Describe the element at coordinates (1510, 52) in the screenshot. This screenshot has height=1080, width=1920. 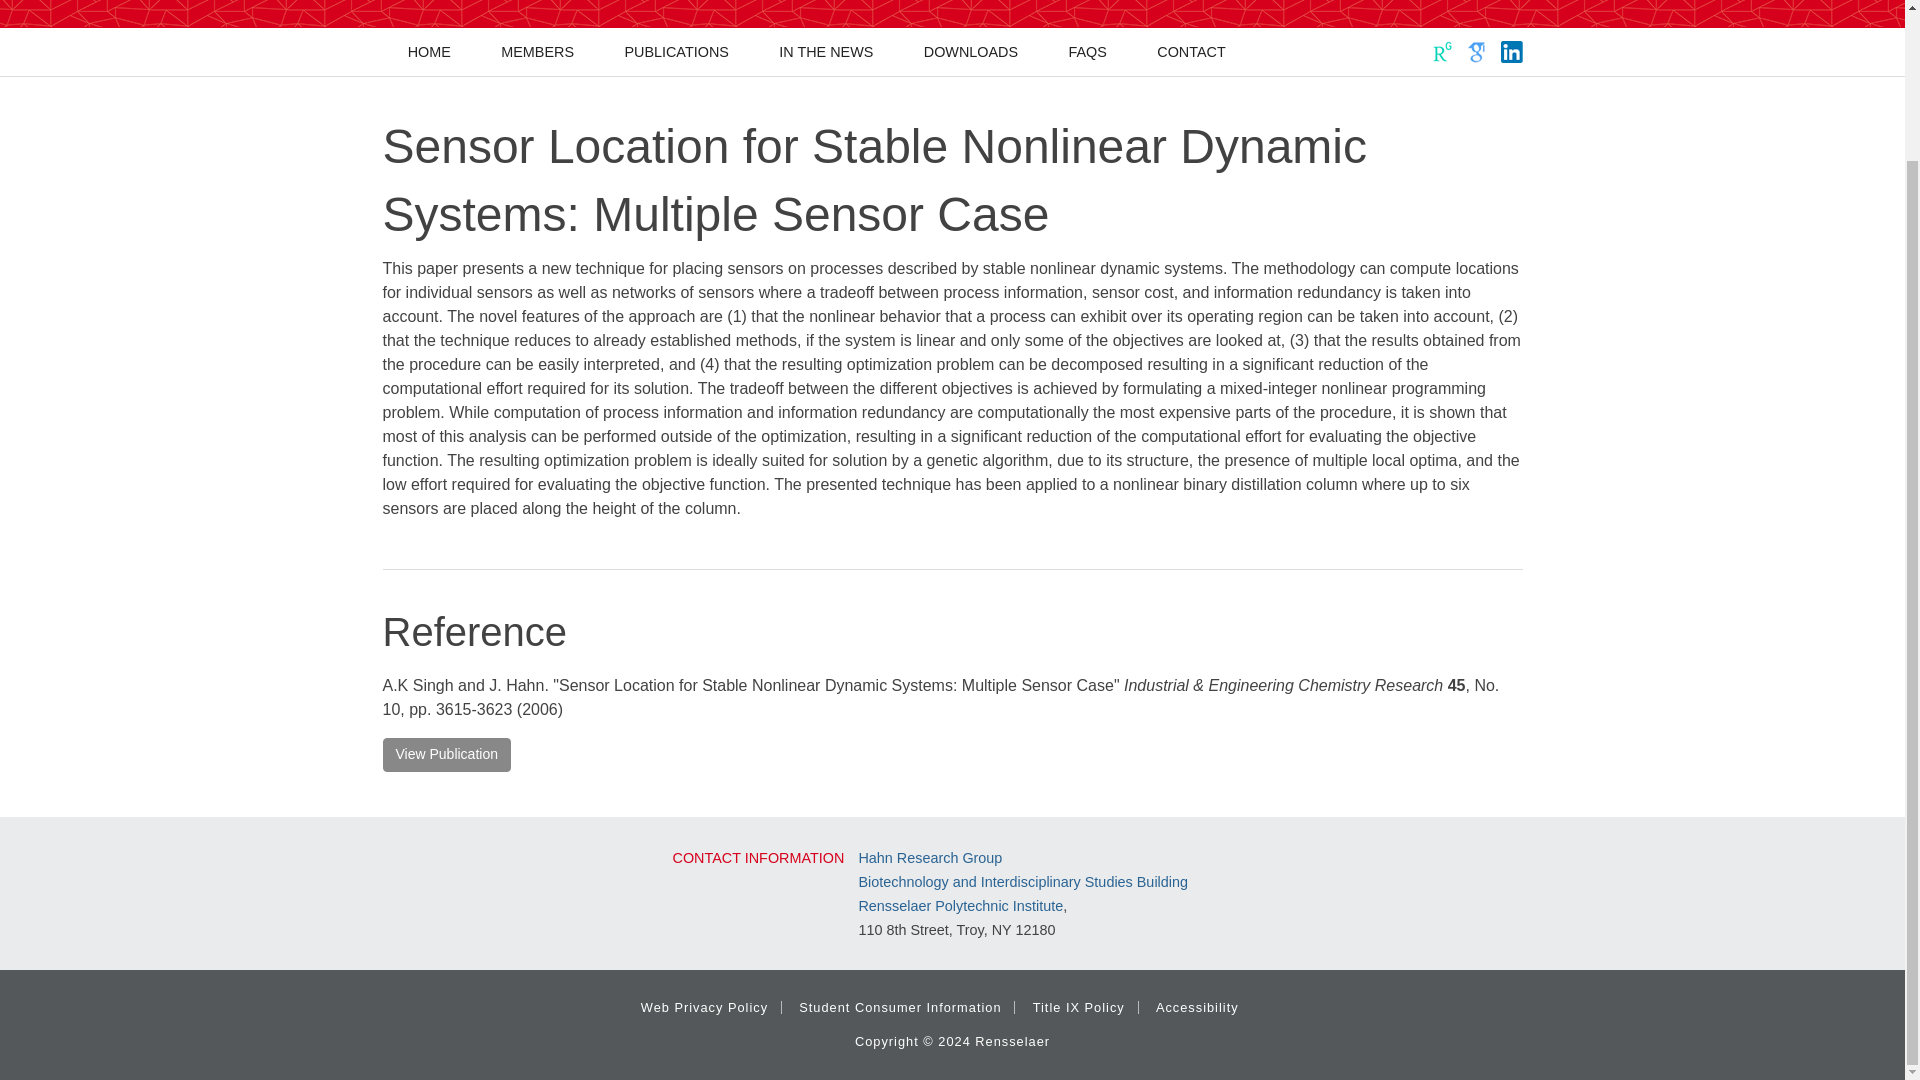
I see `Hahn Research Group LinkedIn` at that location.